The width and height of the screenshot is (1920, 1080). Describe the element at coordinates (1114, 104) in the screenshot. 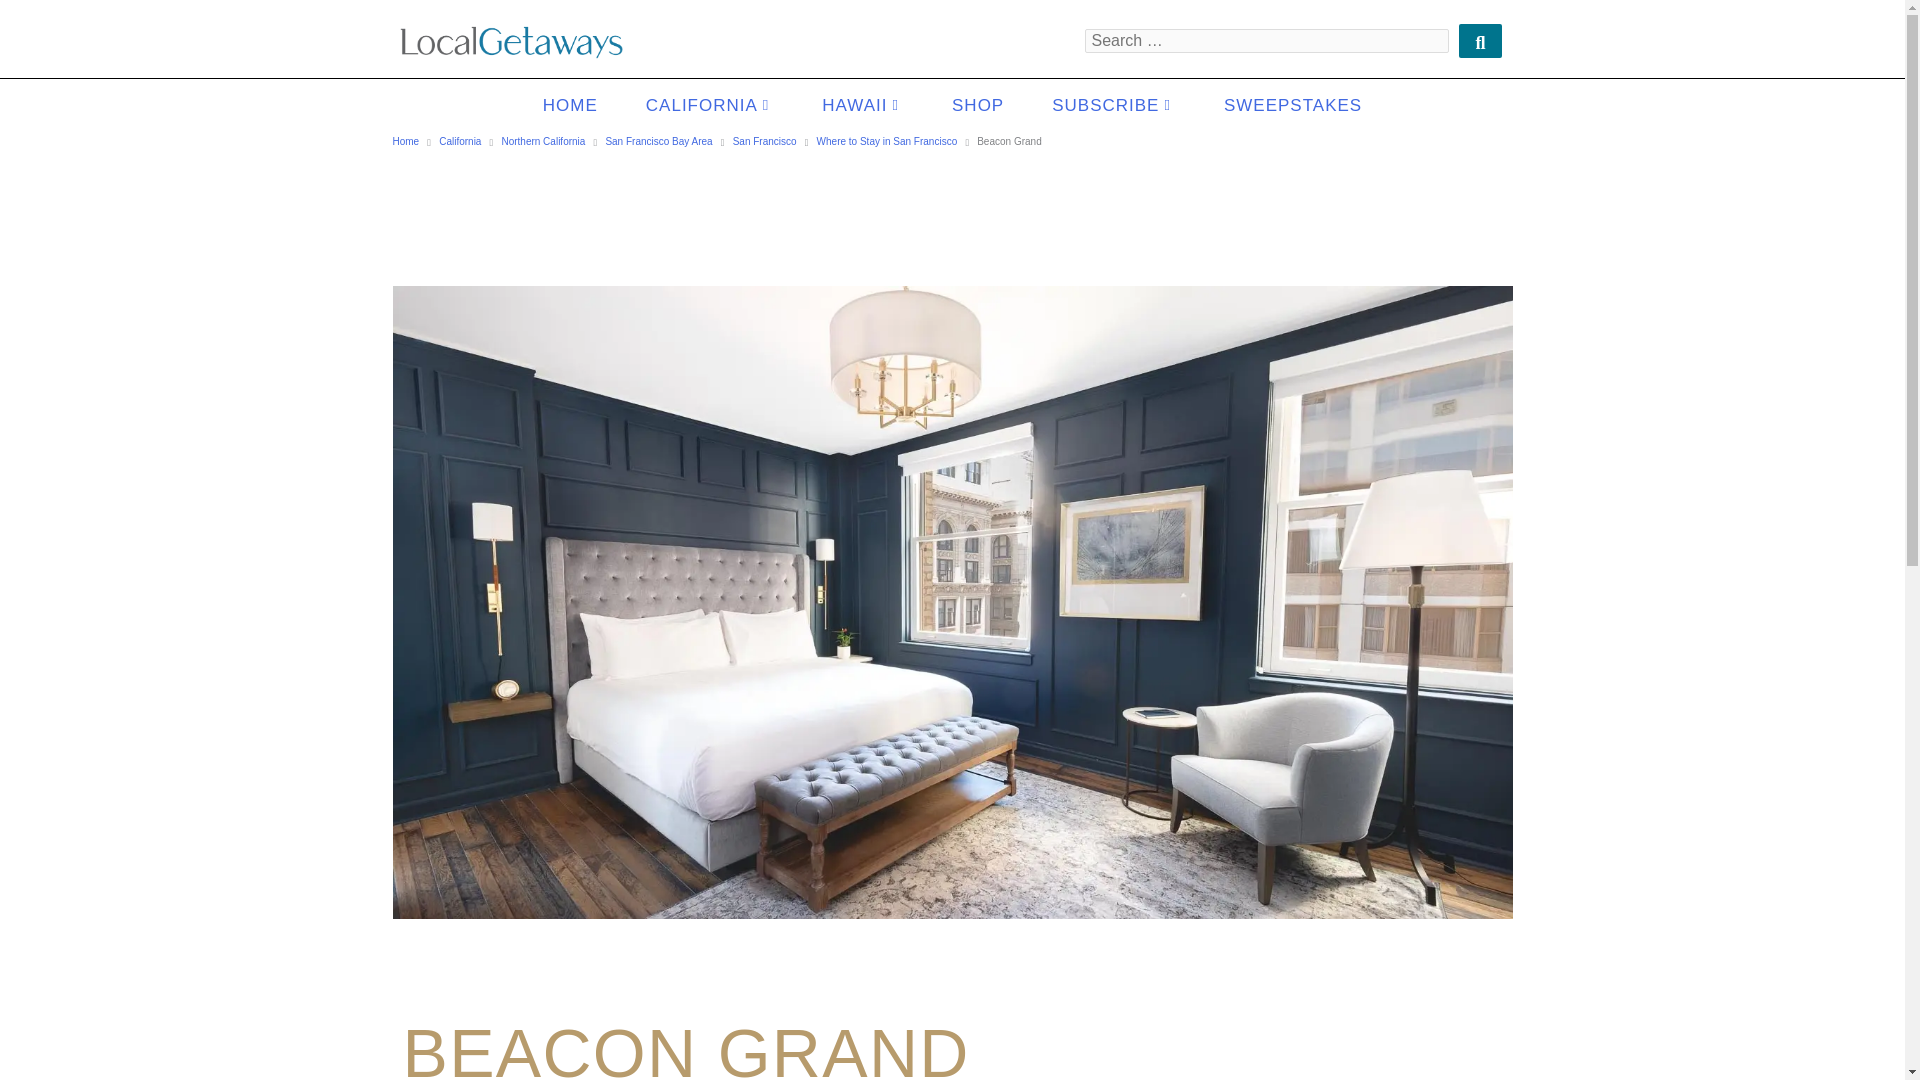

I see `SUBSCRIBE` at that location.